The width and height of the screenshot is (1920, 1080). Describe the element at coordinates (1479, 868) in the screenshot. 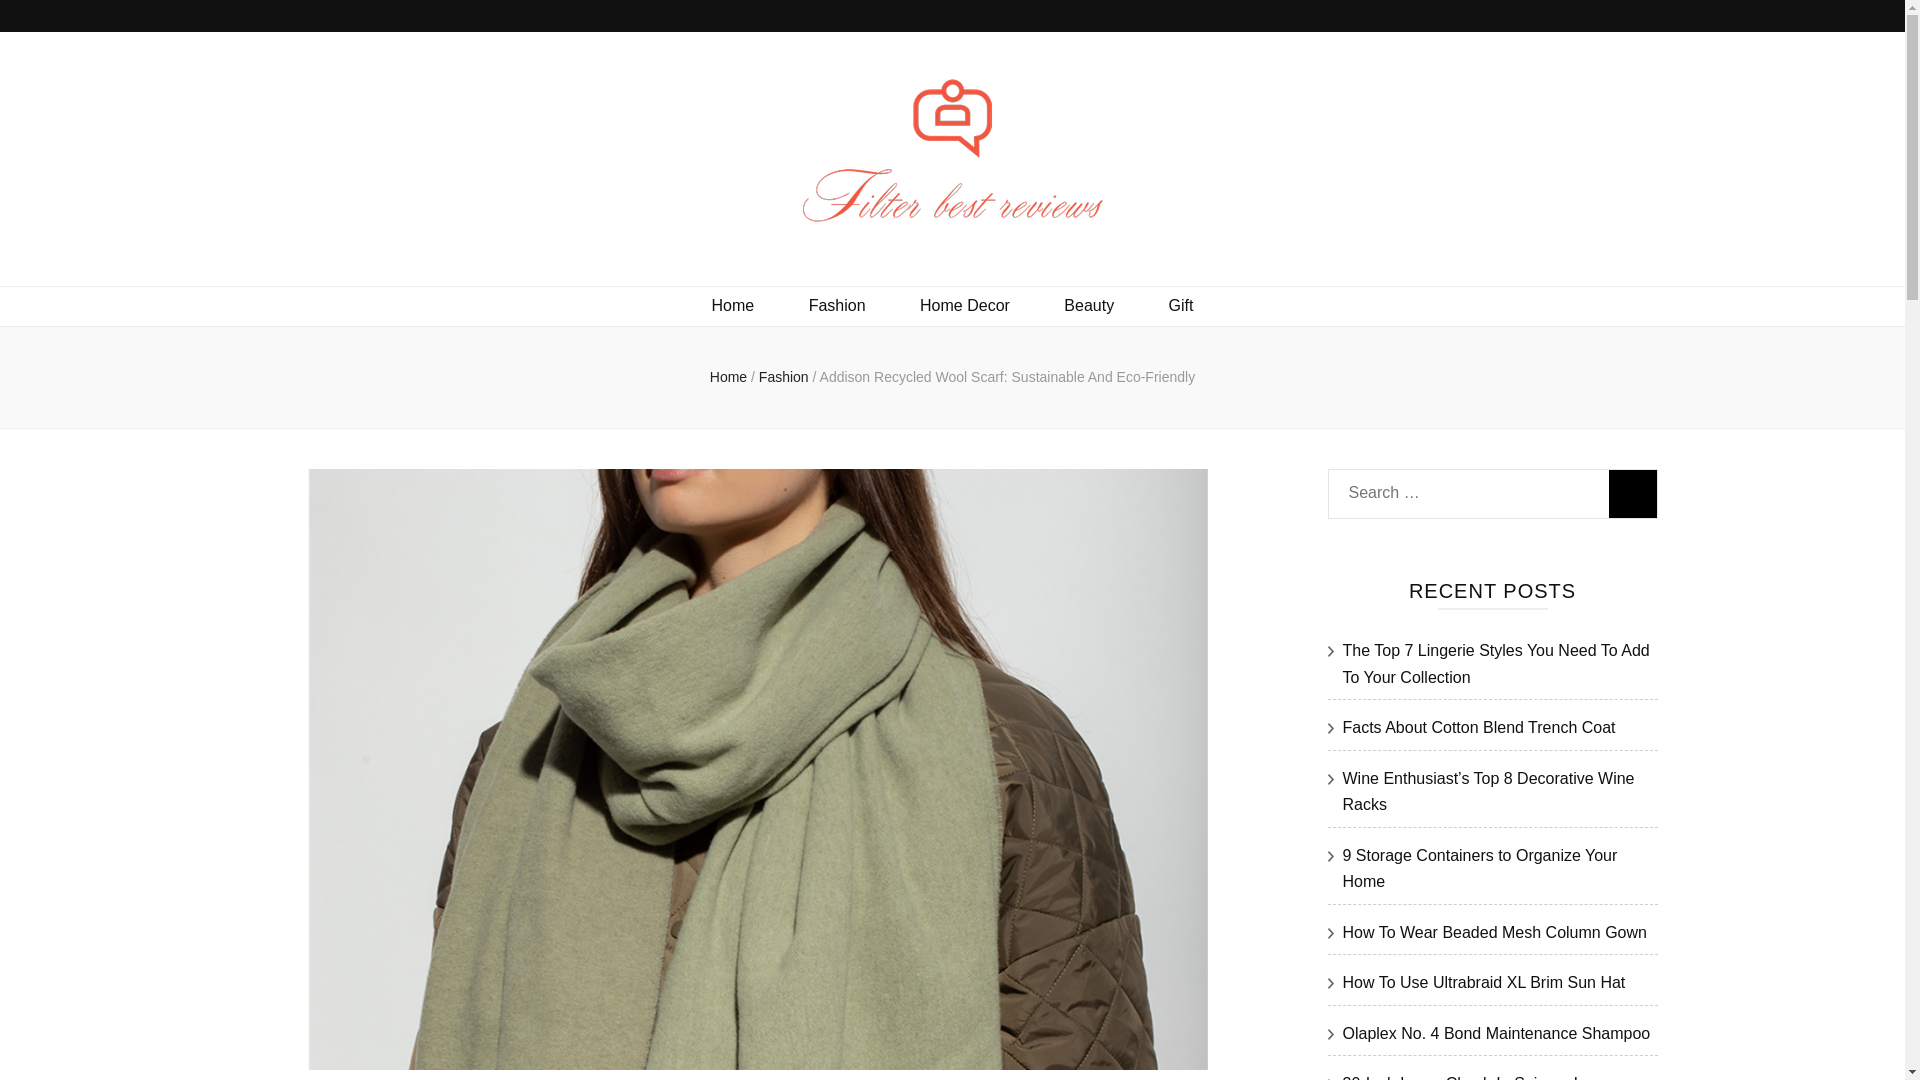

I see `9 Storage Containers to Organize Your Home` at that location.